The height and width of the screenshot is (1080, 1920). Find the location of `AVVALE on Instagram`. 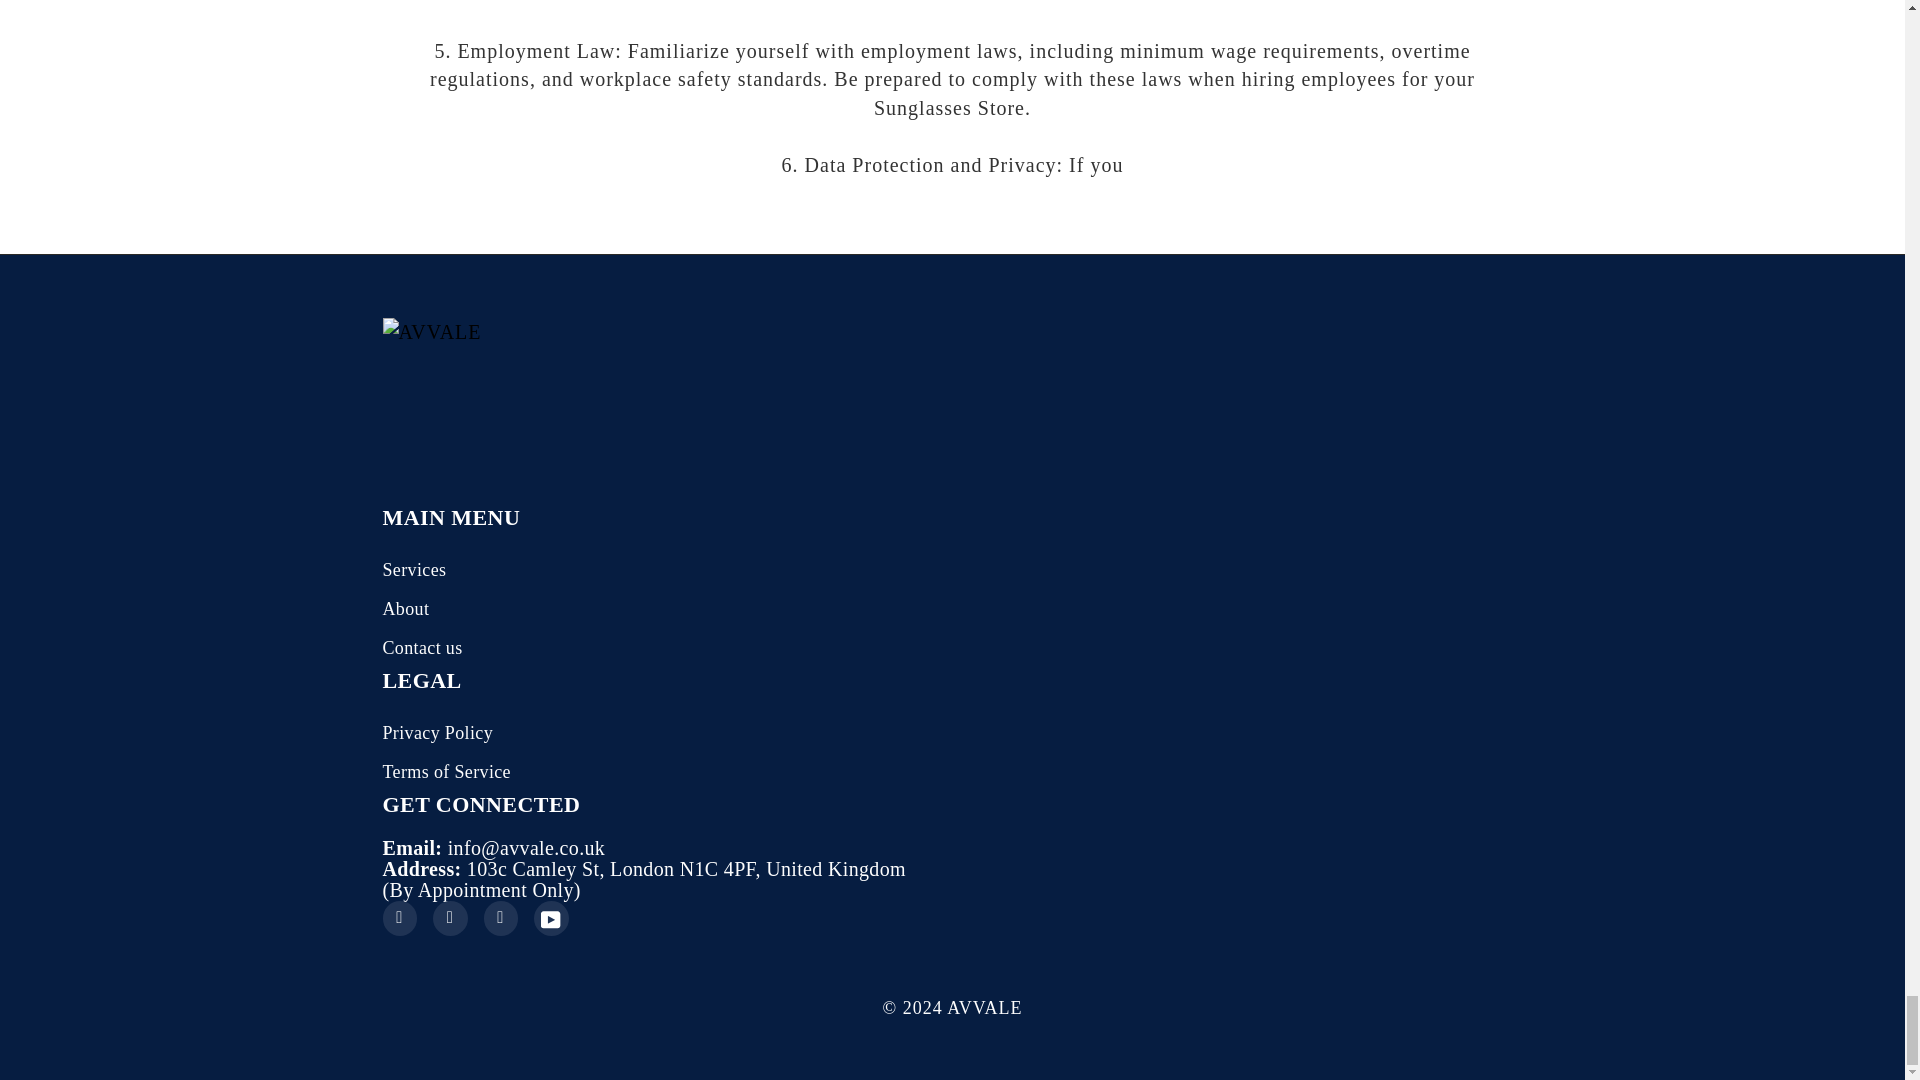

AVVALE on Instagram is located at coordinates (450, 918).